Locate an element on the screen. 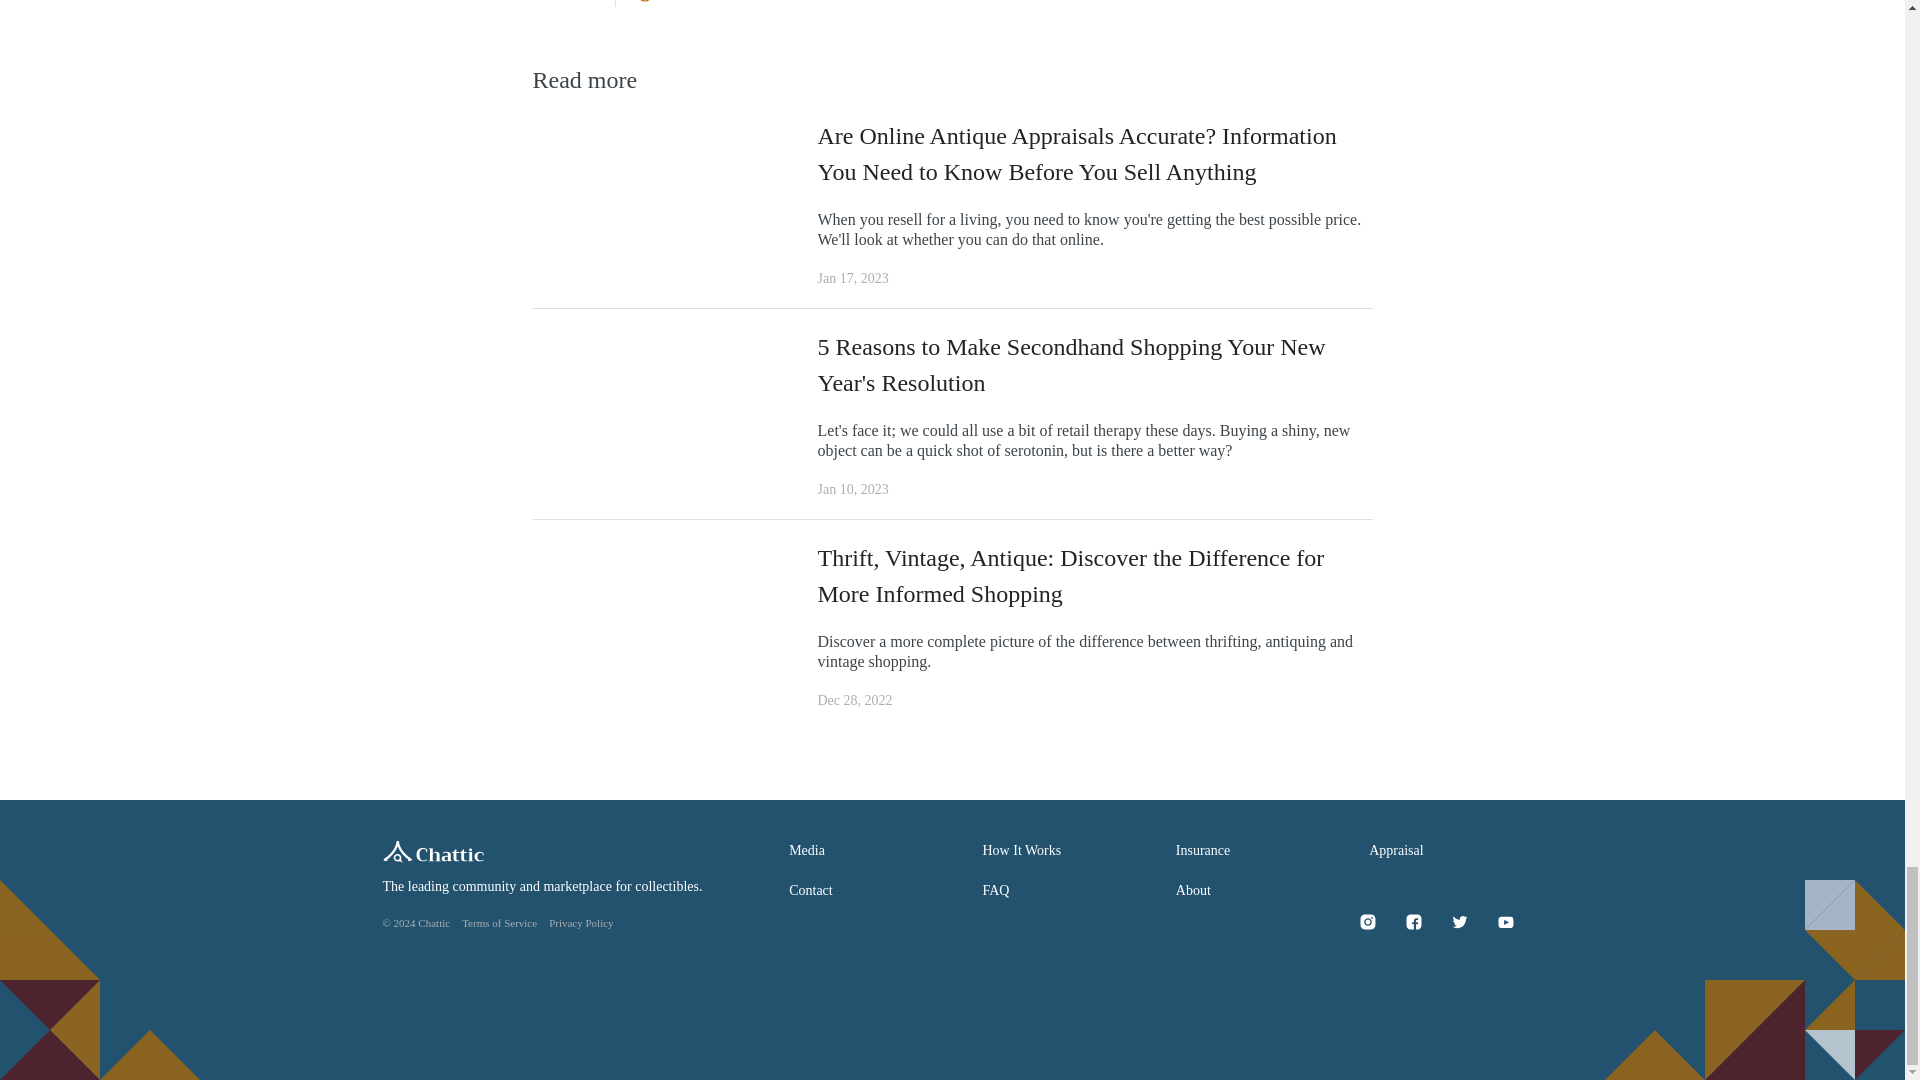  Share is located at coordinates (668, 6).